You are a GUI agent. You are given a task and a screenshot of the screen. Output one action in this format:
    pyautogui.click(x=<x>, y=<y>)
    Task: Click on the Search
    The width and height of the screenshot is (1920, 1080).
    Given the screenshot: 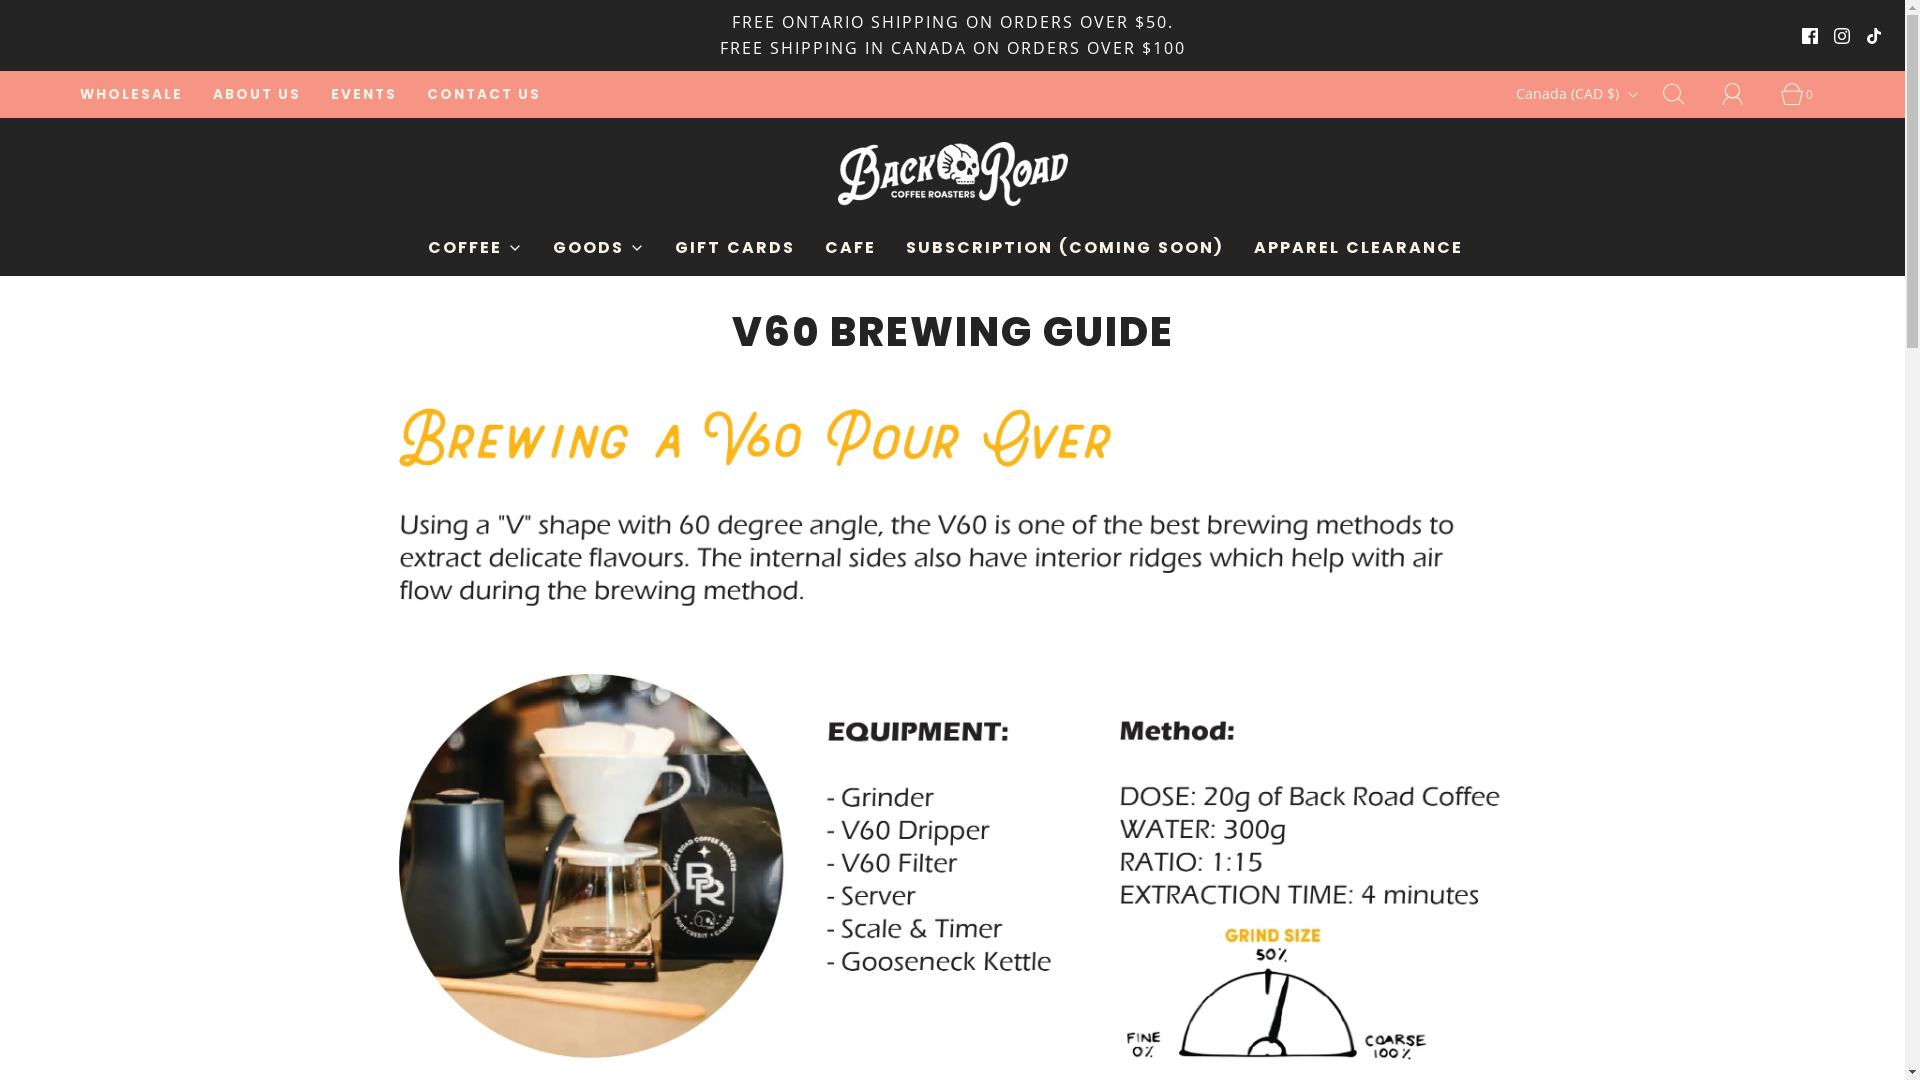 What is the action you would take?
    pyautogui.click(x=1685, y=94)
    